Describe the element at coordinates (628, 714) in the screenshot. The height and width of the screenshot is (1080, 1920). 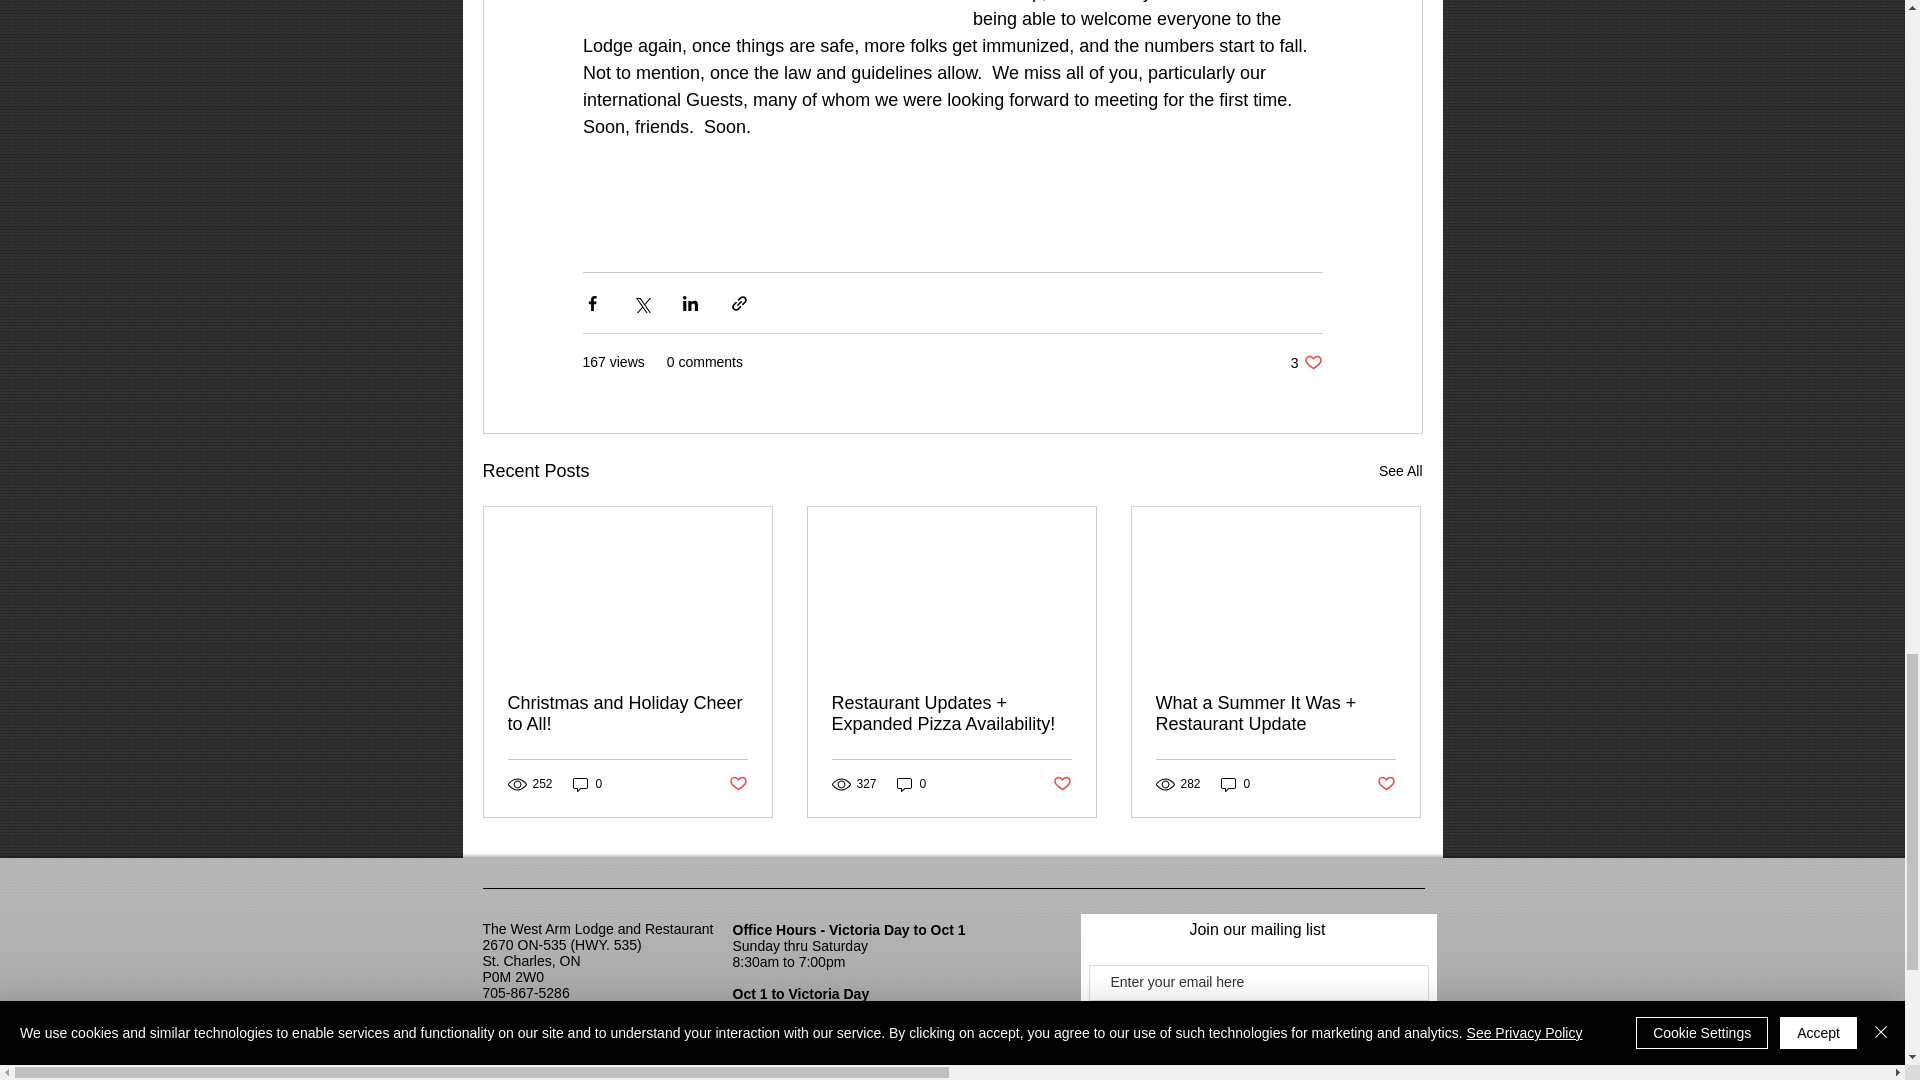
I see `Post not marked as liked` at that location.